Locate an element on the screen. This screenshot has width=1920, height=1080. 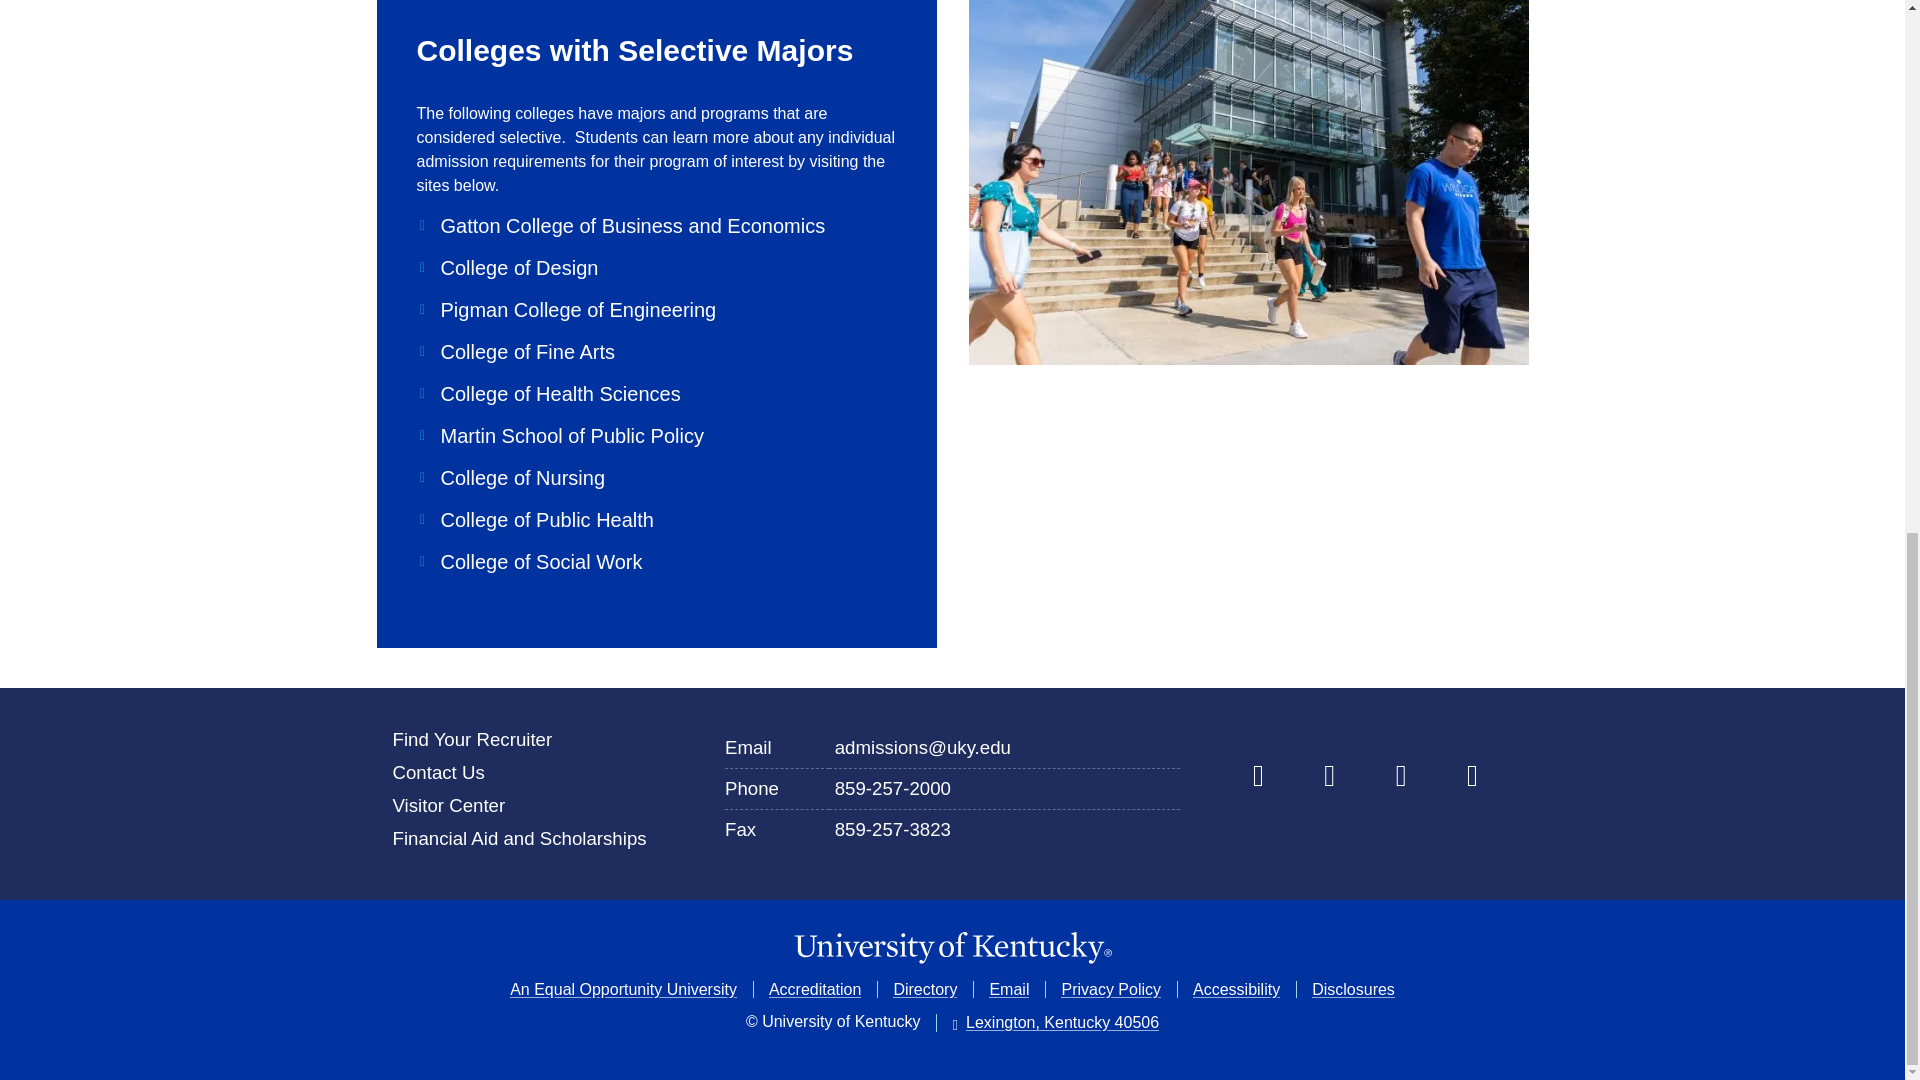
Gatton College of Business and Economics is located at coordinates (620, 225).